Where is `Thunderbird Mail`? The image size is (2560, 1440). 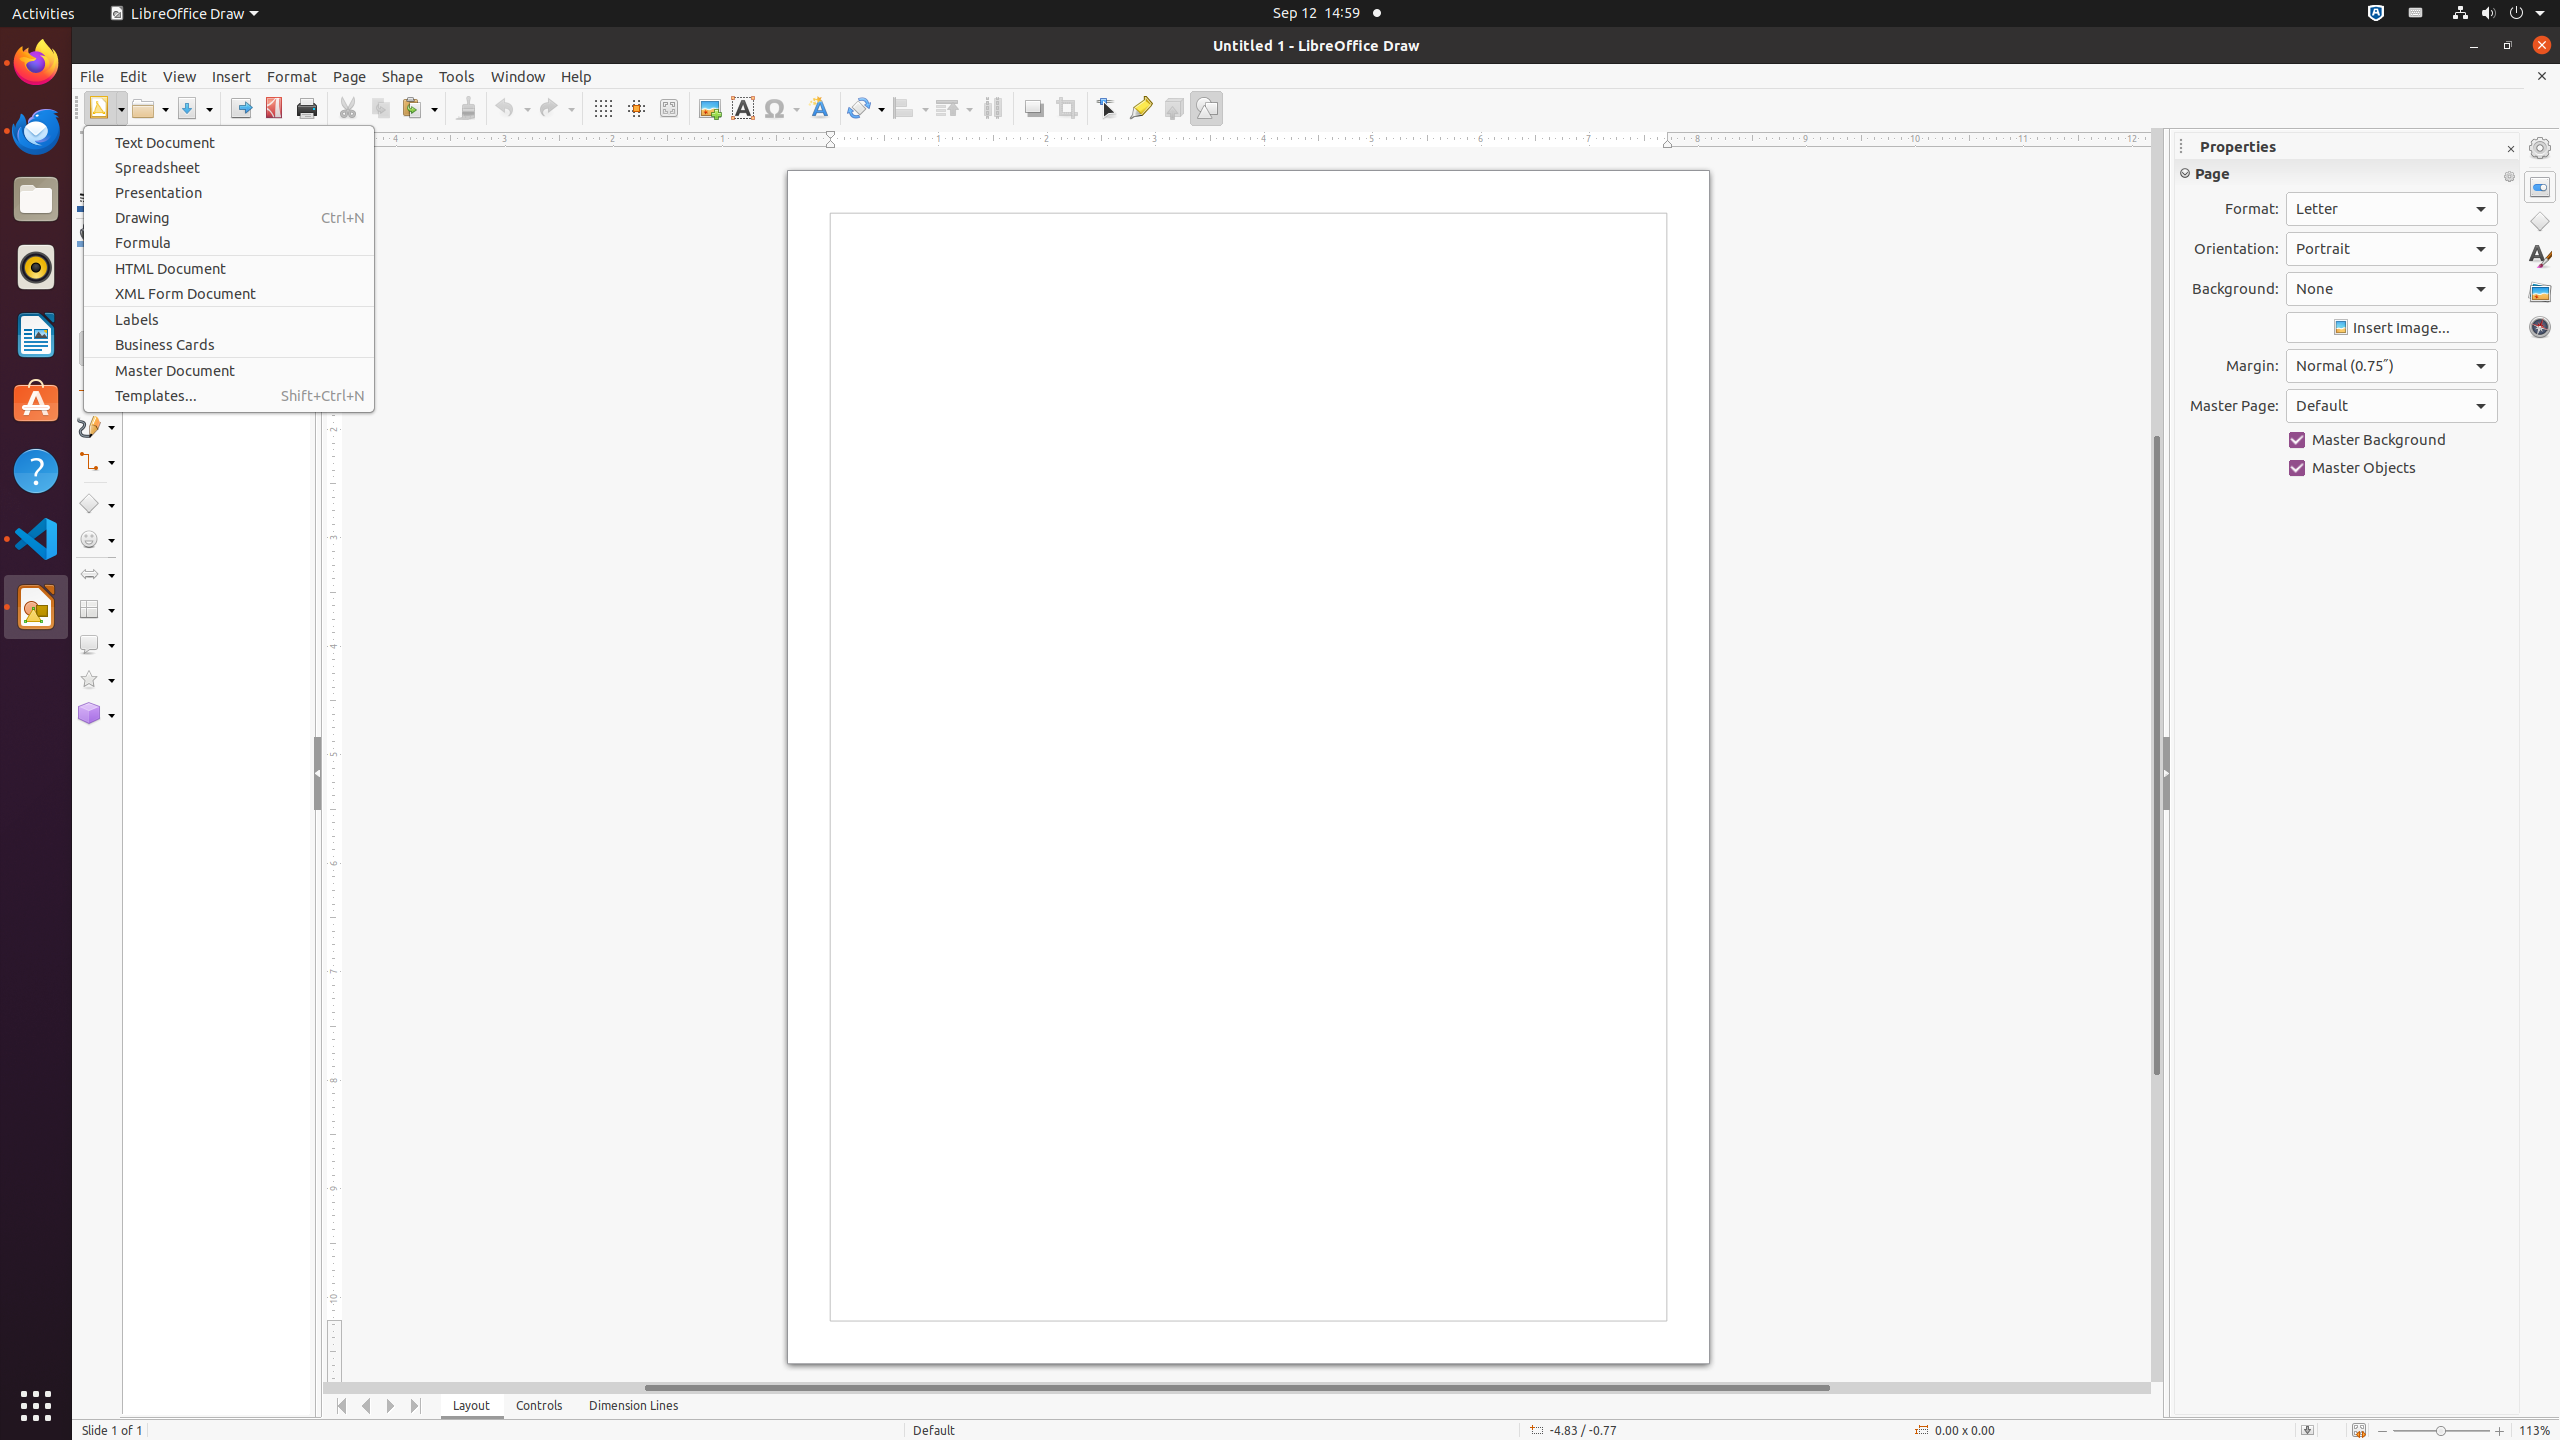 Thunderbird Mail is located at coordinates (36, 131).